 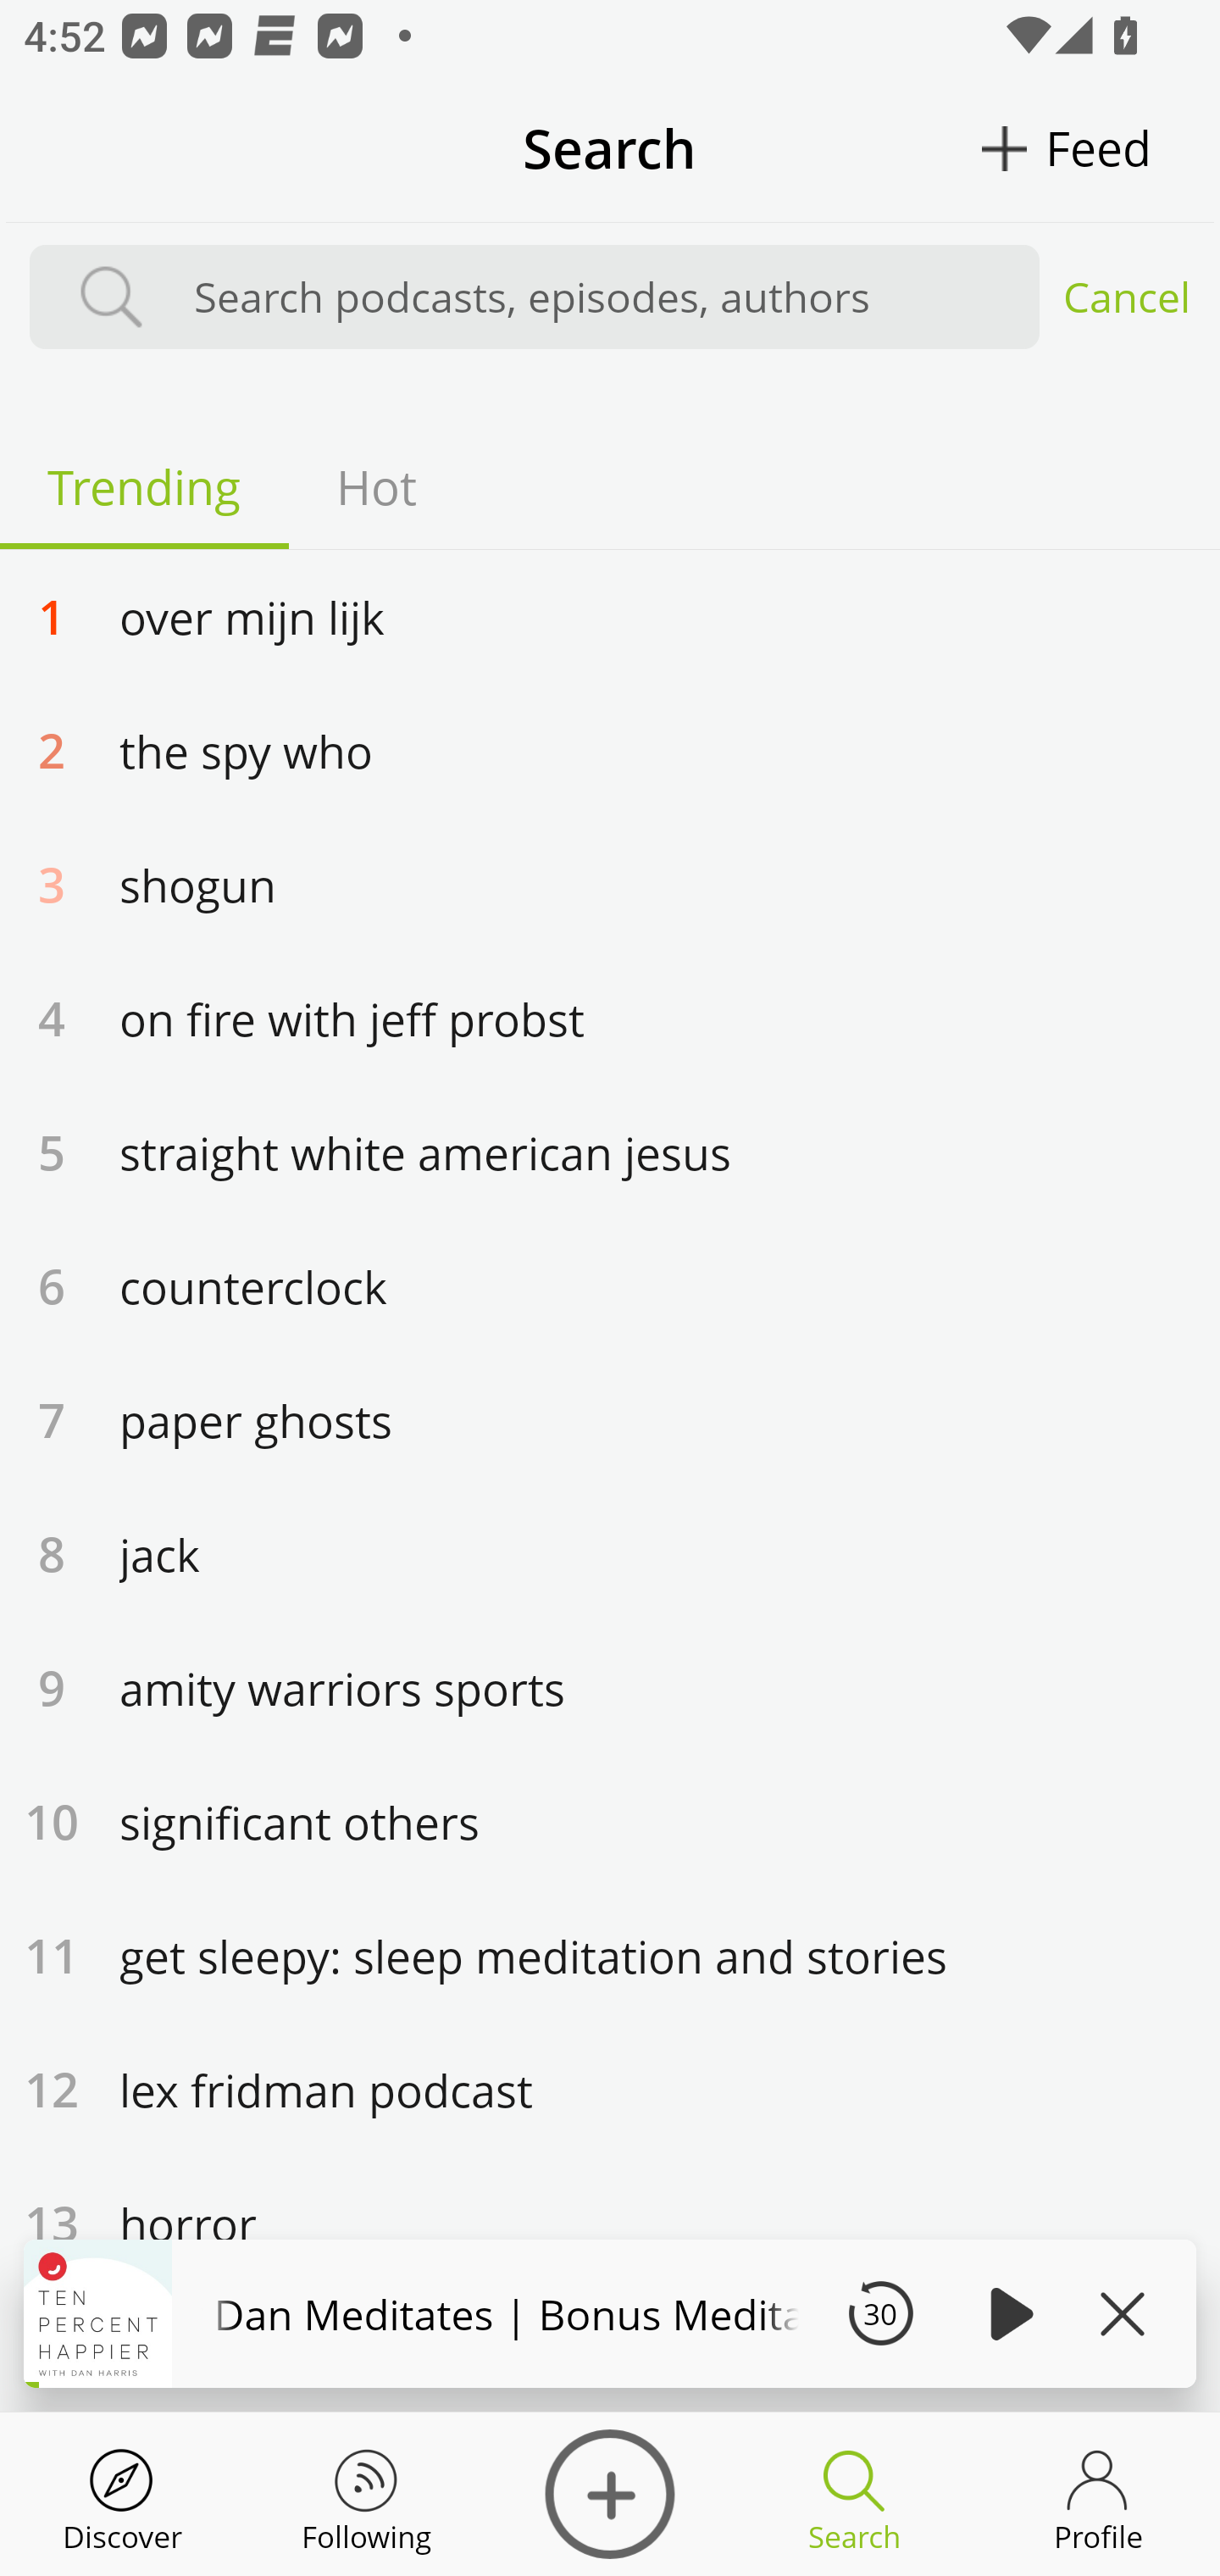 I want to click on Discover, so click(x=122, y=2495).